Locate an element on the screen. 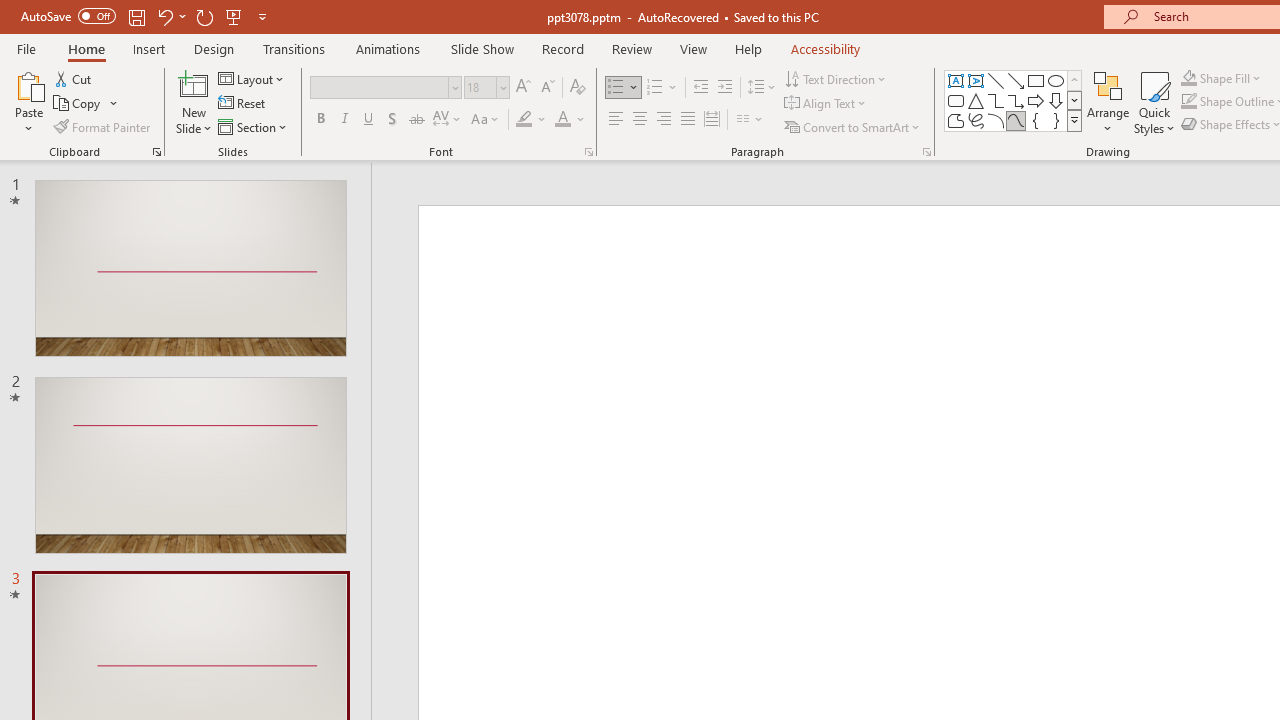 The image size is (1280, 720). Align Right is located at coordinates (663, 120).